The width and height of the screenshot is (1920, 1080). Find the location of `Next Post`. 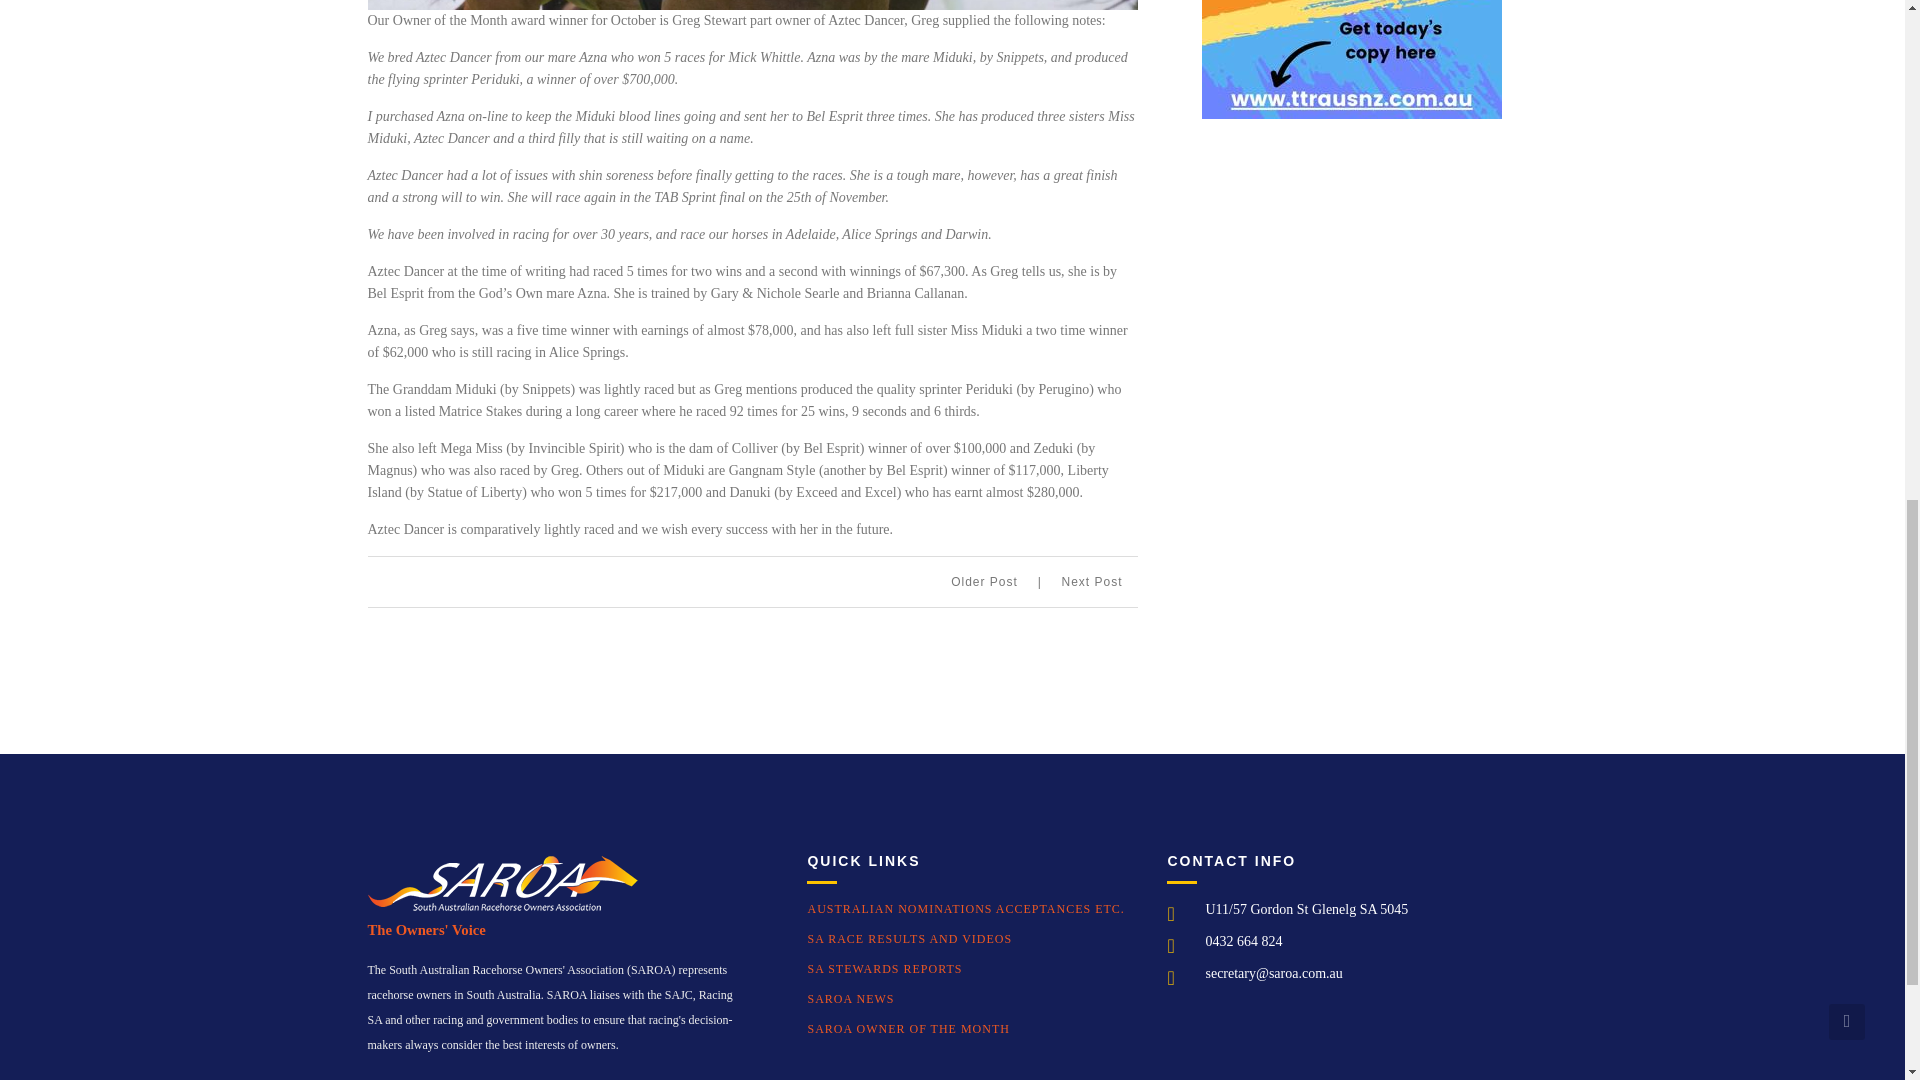

Next Post is located at coordinates (1091, 581).